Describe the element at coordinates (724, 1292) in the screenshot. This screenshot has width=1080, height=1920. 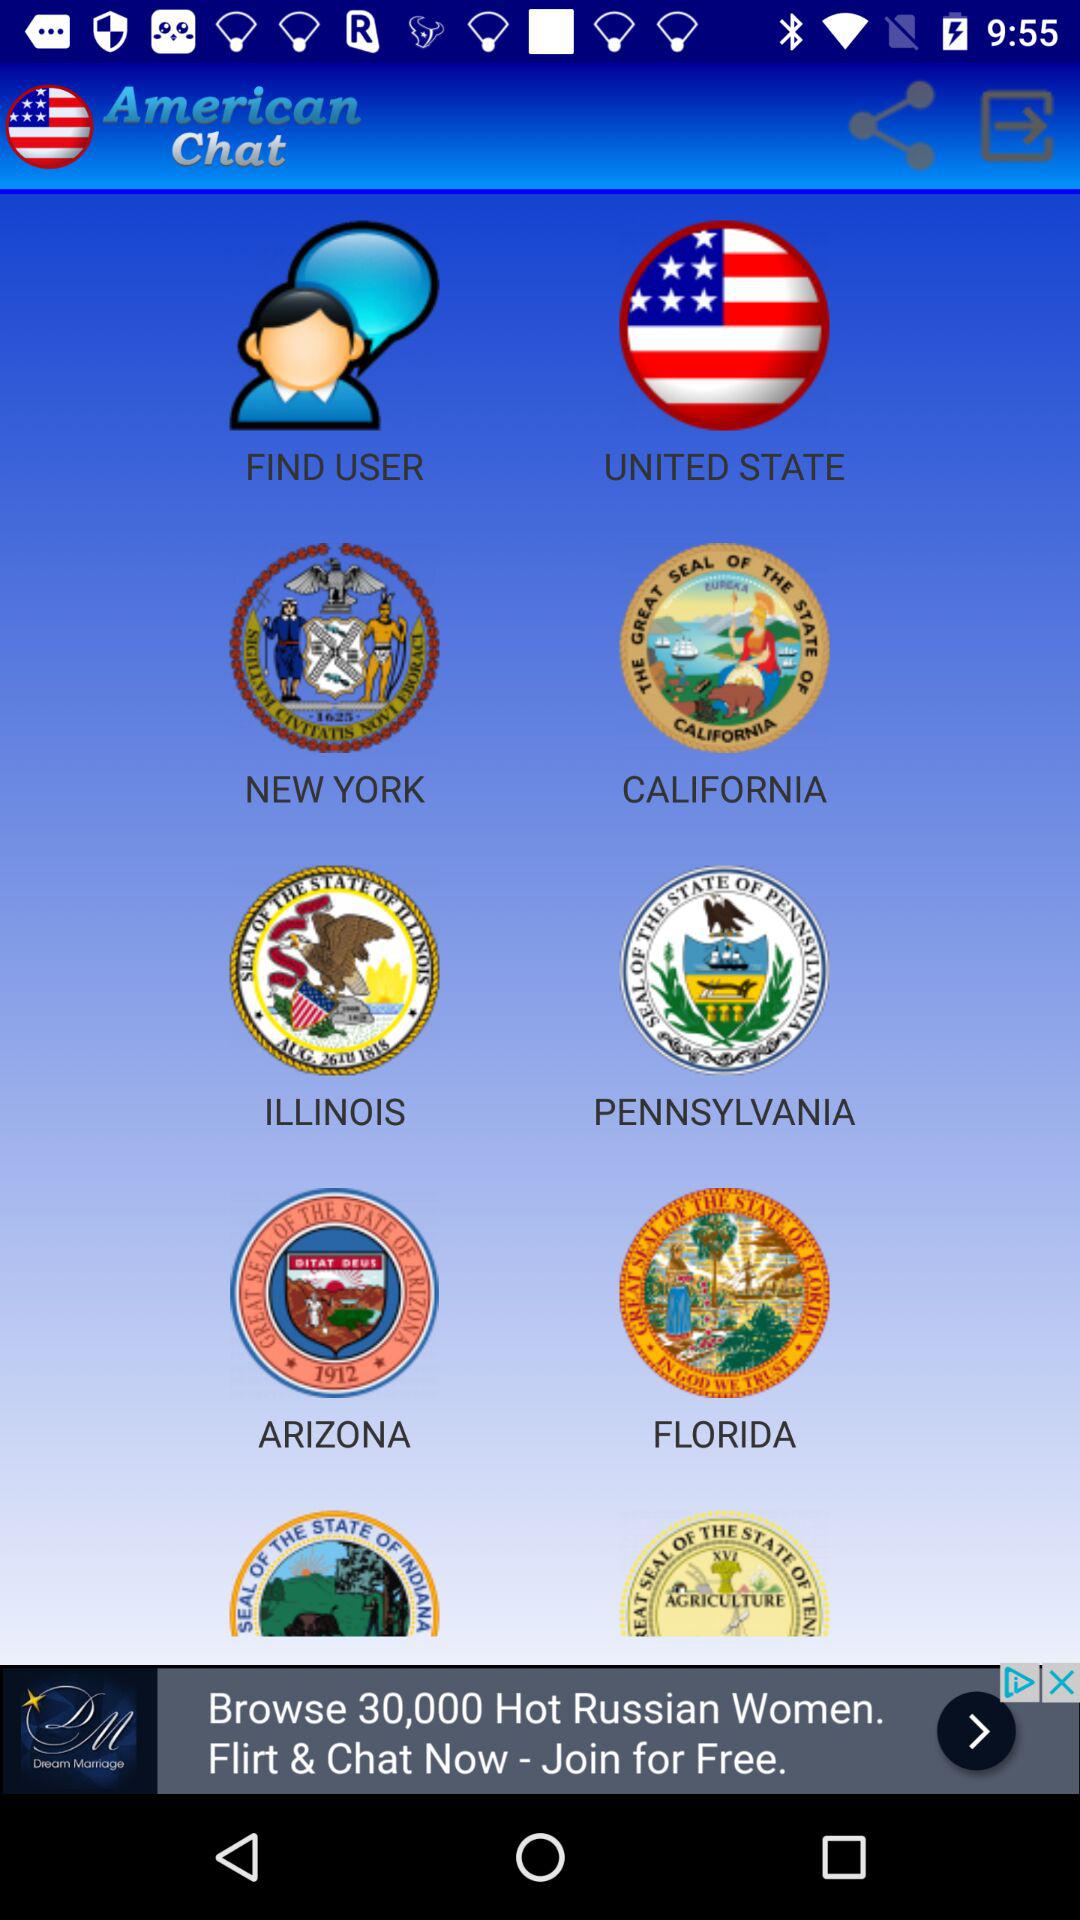
I see `select image above text florida` at that location.